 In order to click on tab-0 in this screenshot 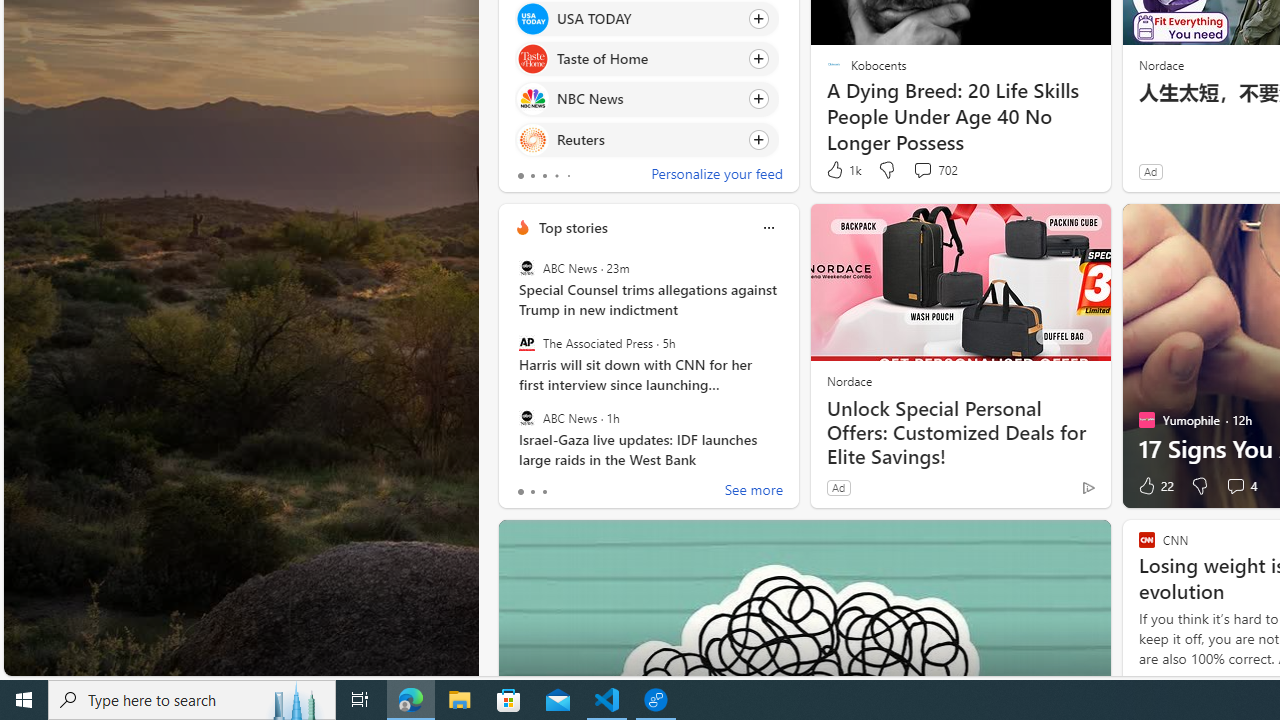, I will do `click(520, 492)`.